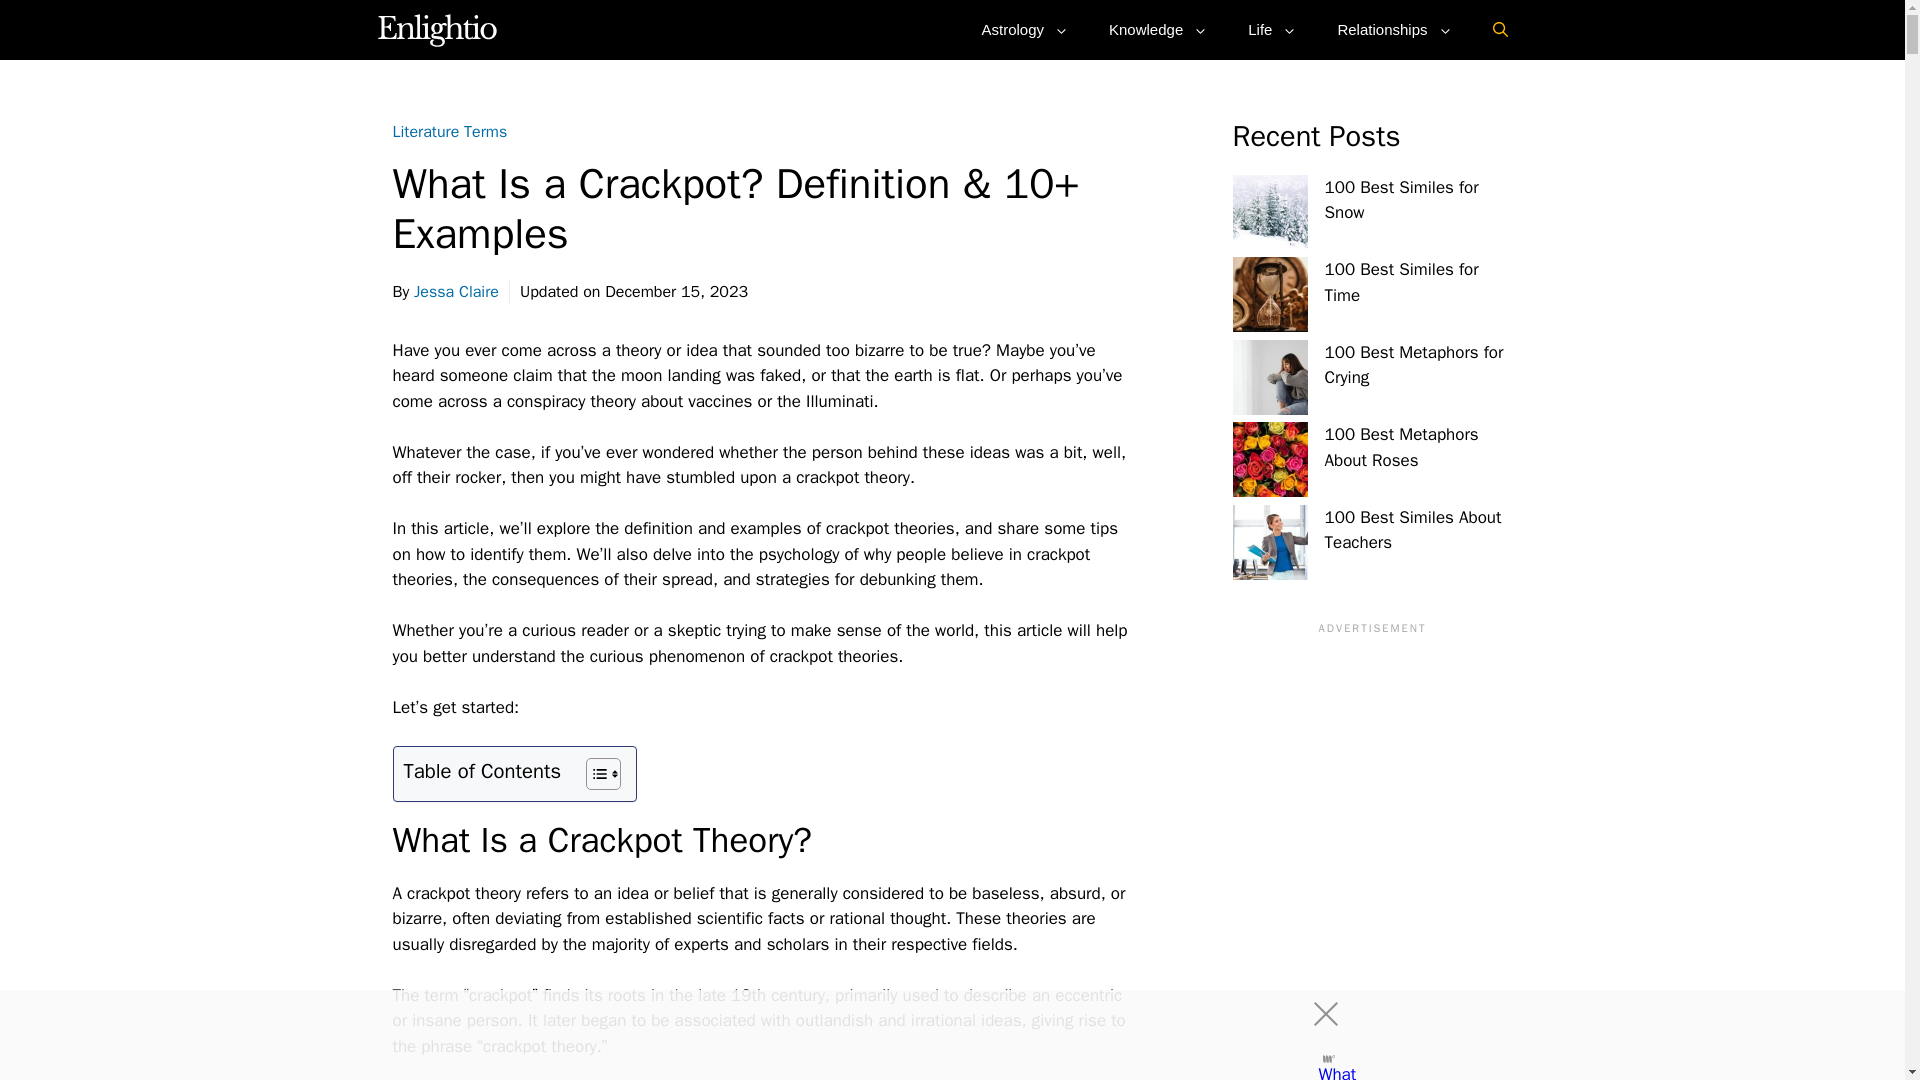 The width and height of the screenshot is (1920, 1080). Describe the element at coordinates (1272, 30) in the screenshot. I see `Life` at that location.